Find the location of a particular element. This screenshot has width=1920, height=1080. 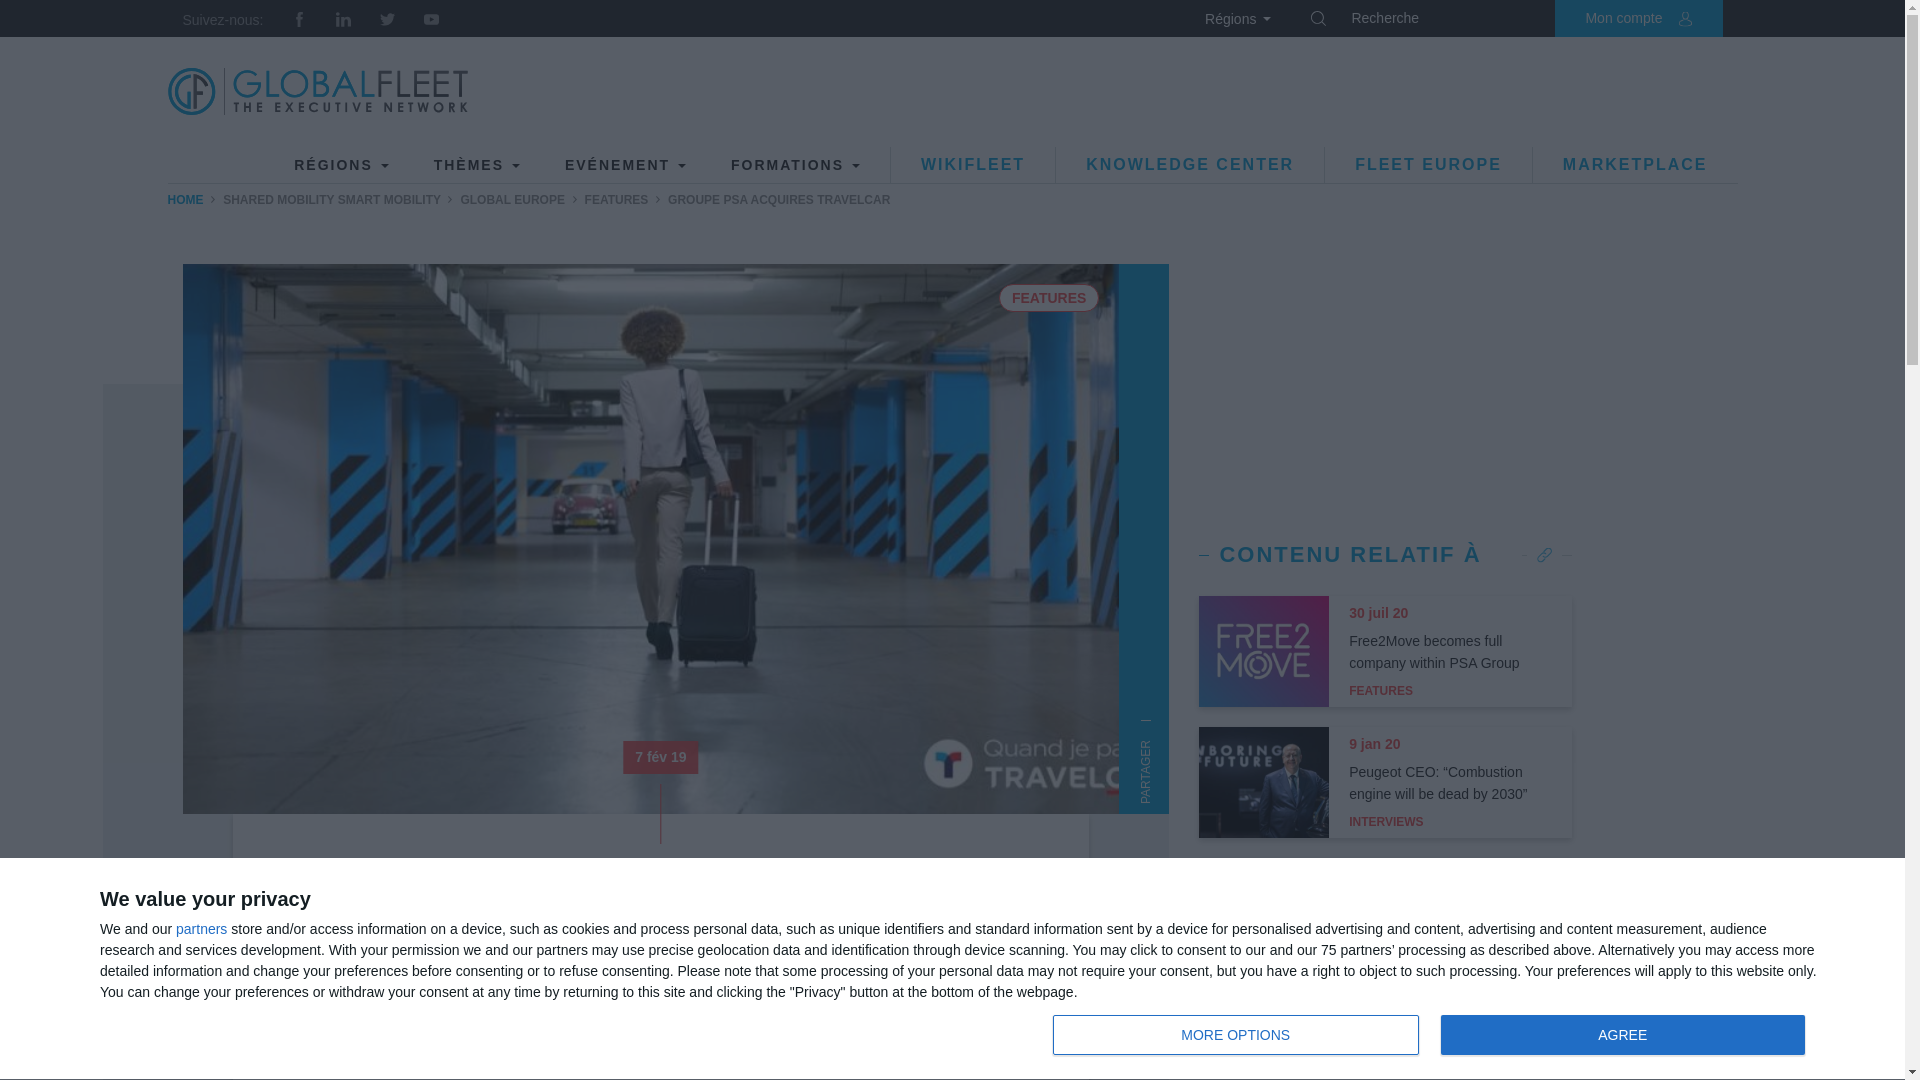

partners is located at coordinates (1386, 388).